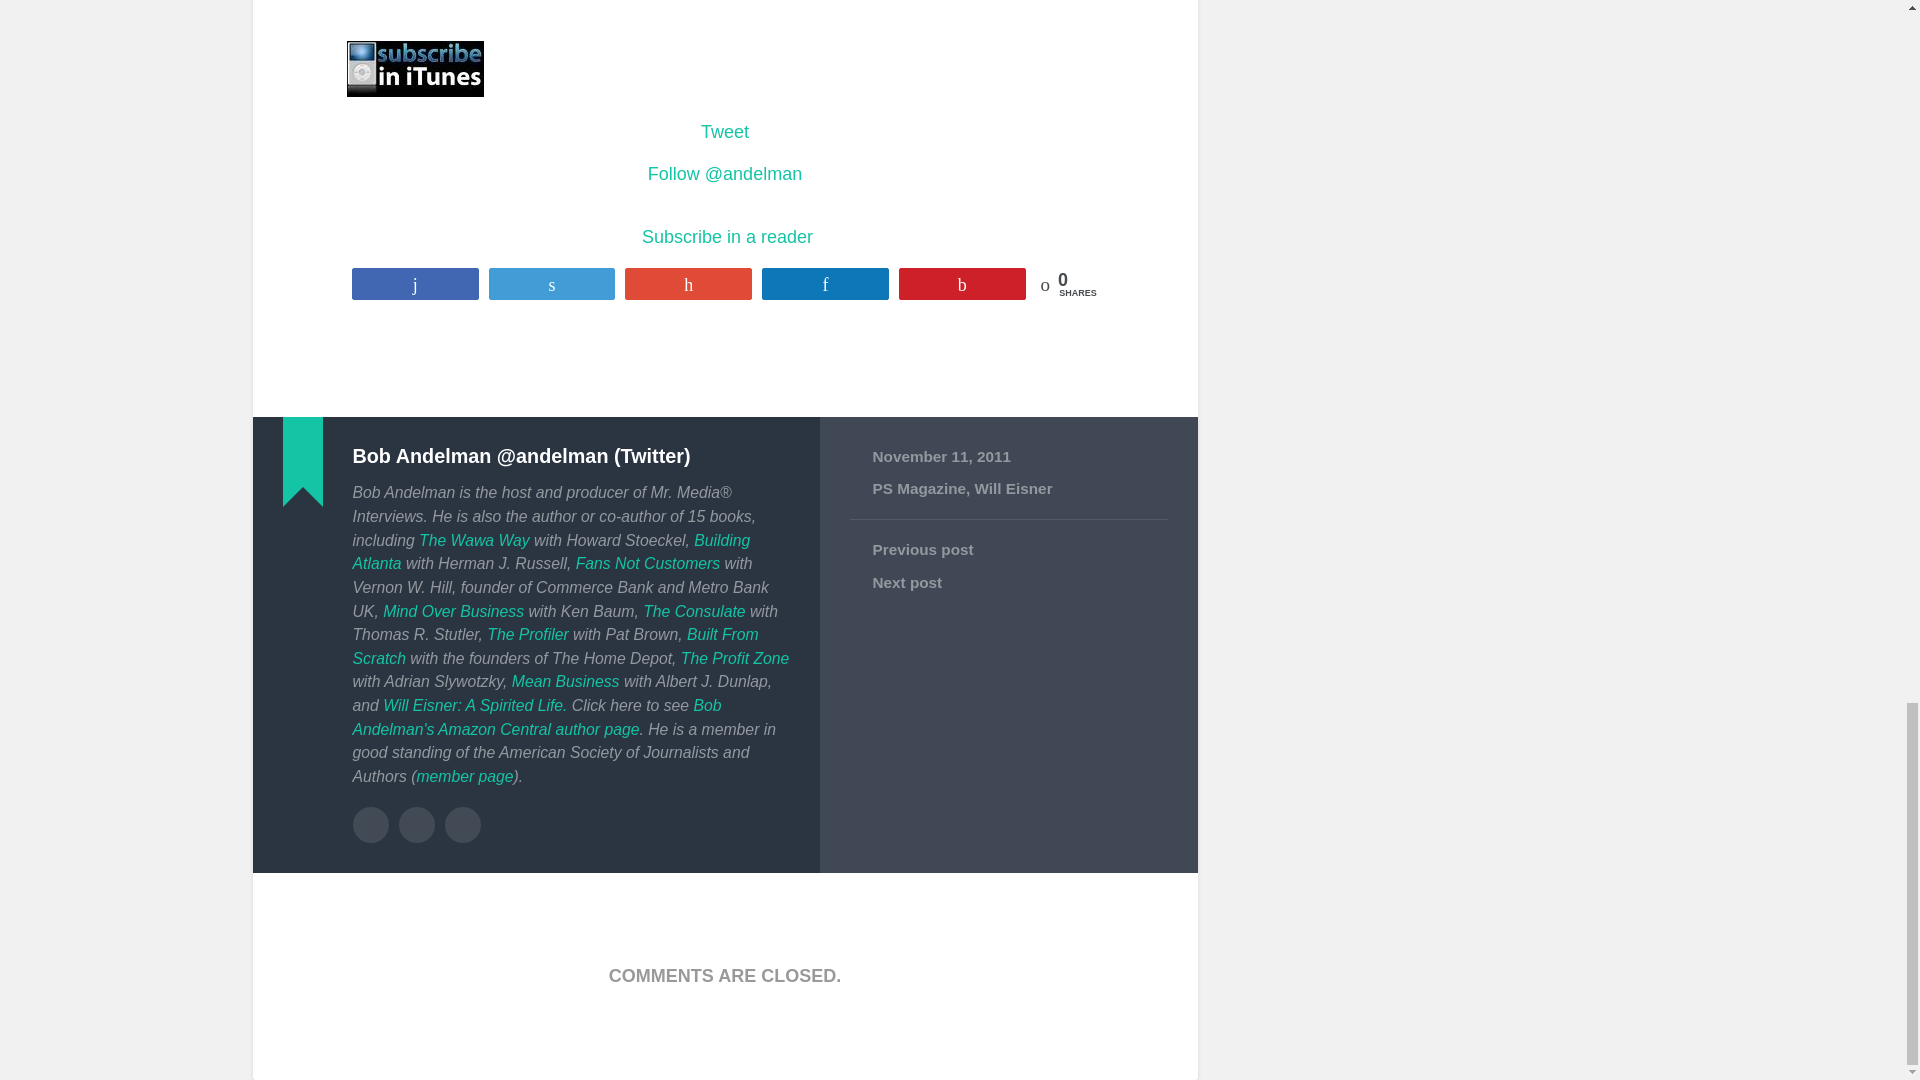 This screenshot has height=1080, width=1920. I want to click on Tweet, so click(724, 132).